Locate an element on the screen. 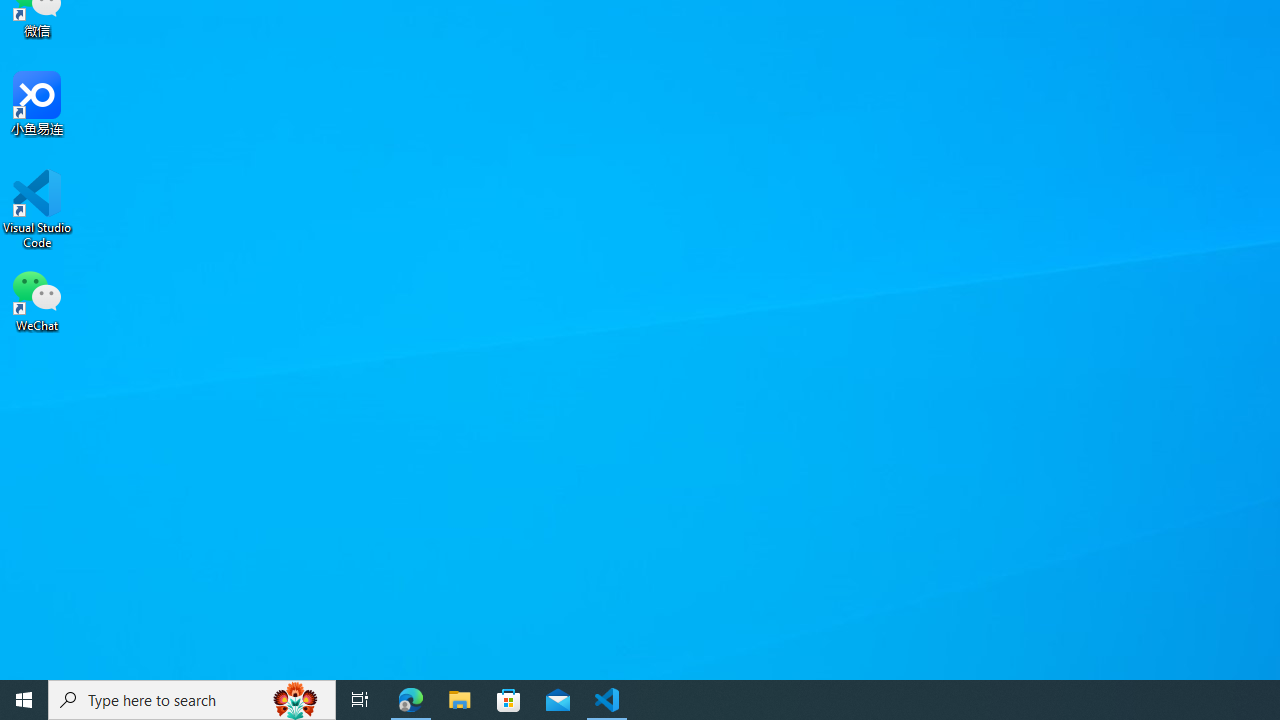  Search highlights icon opens search home window is located at coordinates (296, 700).